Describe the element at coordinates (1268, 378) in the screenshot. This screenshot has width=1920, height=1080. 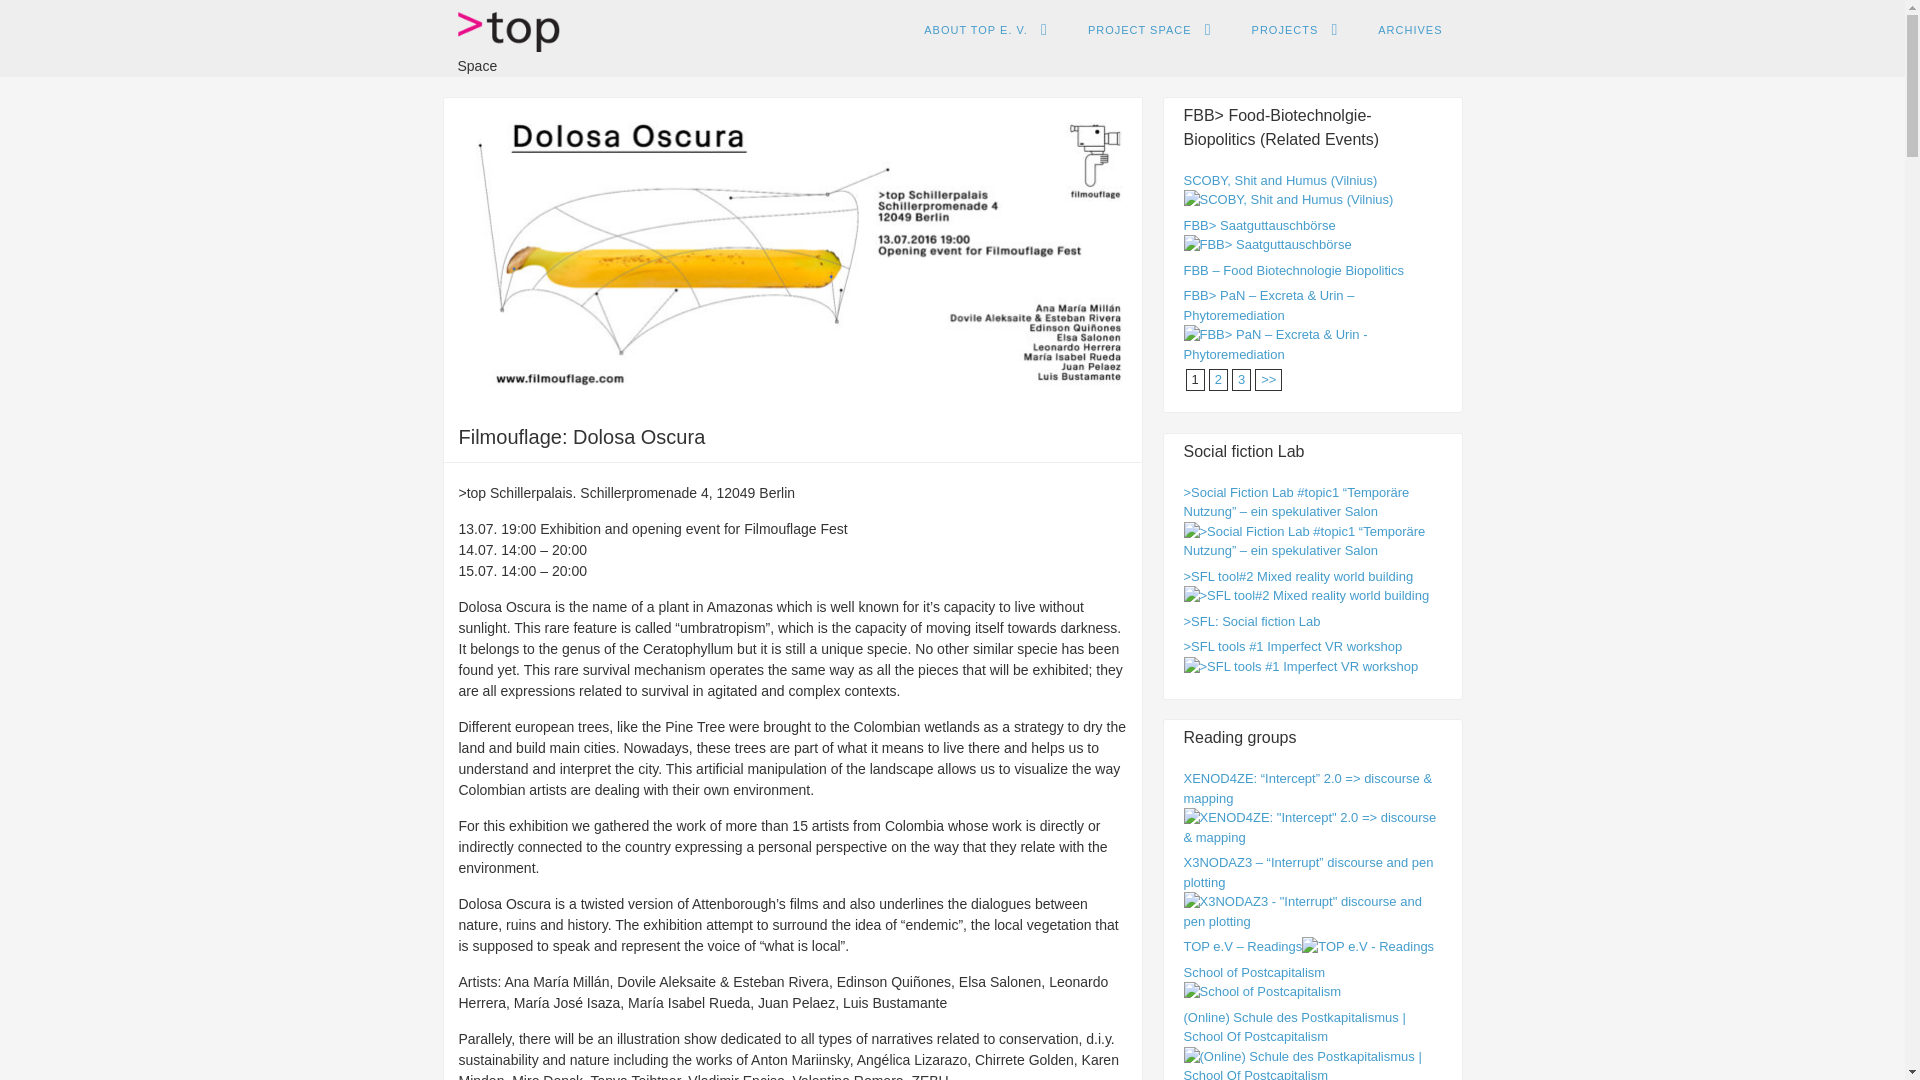
I see `2` at that location.